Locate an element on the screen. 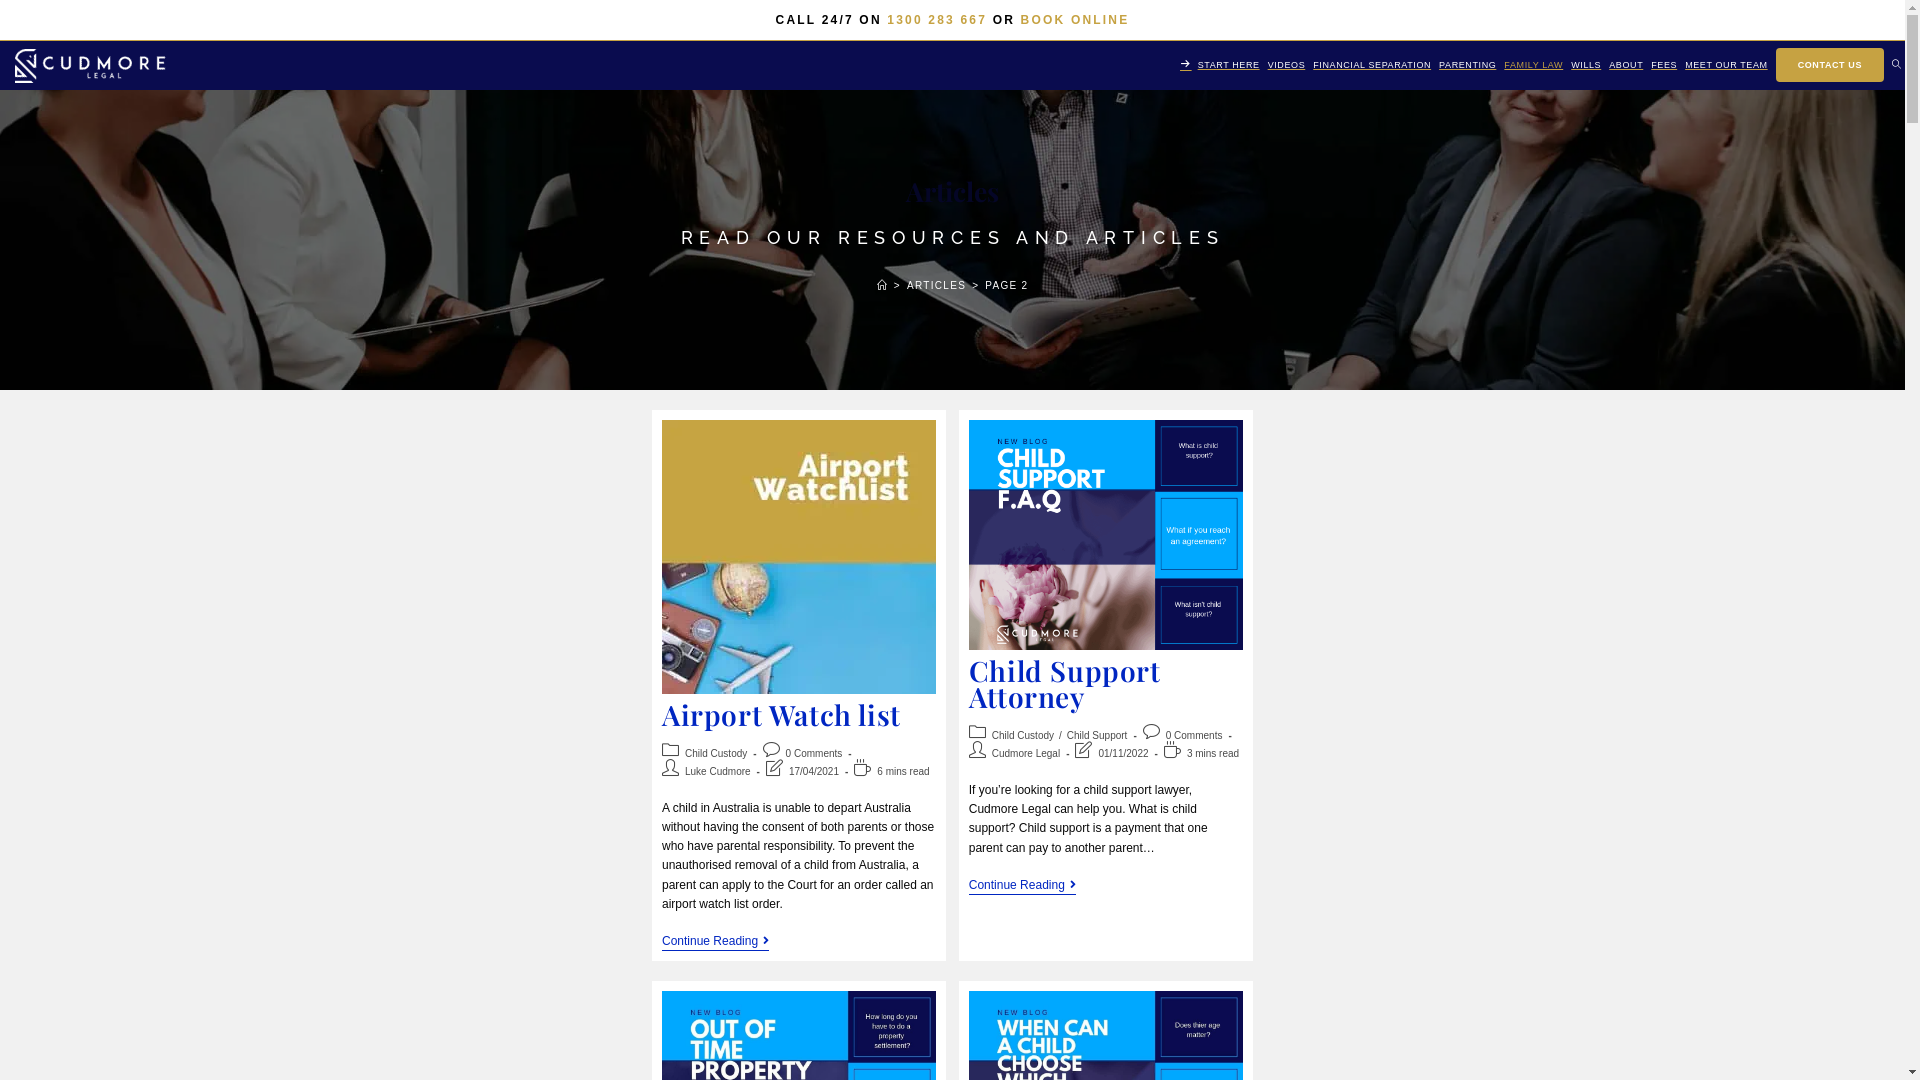 The image size is (1920, 1080). TOGGLE WEBSITE SEARCH is located at coordinates (1896, 66).